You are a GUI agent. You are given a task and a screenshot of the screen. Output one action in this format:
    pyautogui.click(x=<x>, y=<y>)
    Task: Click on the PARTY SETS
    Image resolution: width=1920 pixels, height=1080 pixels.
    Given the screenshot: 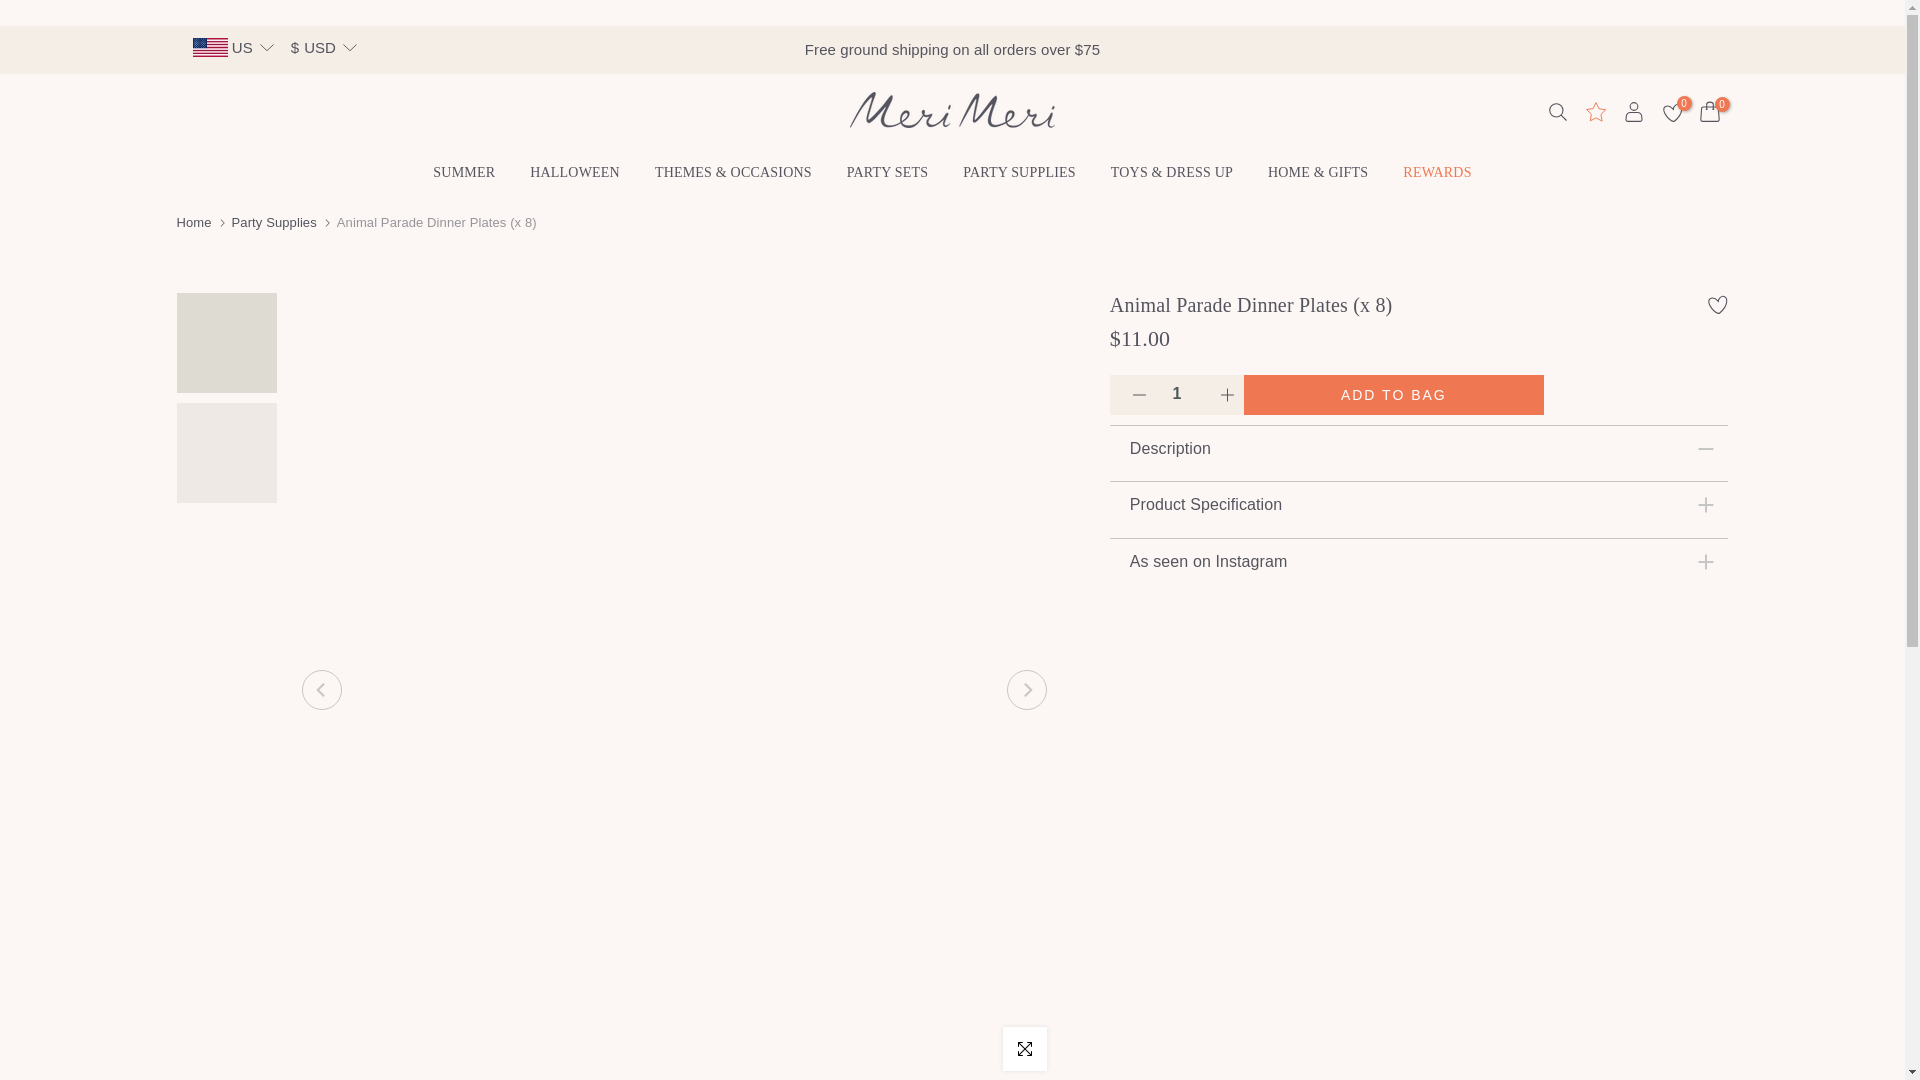 What is the action you would take?
    pyautogui.click(x=886, y=172)
    